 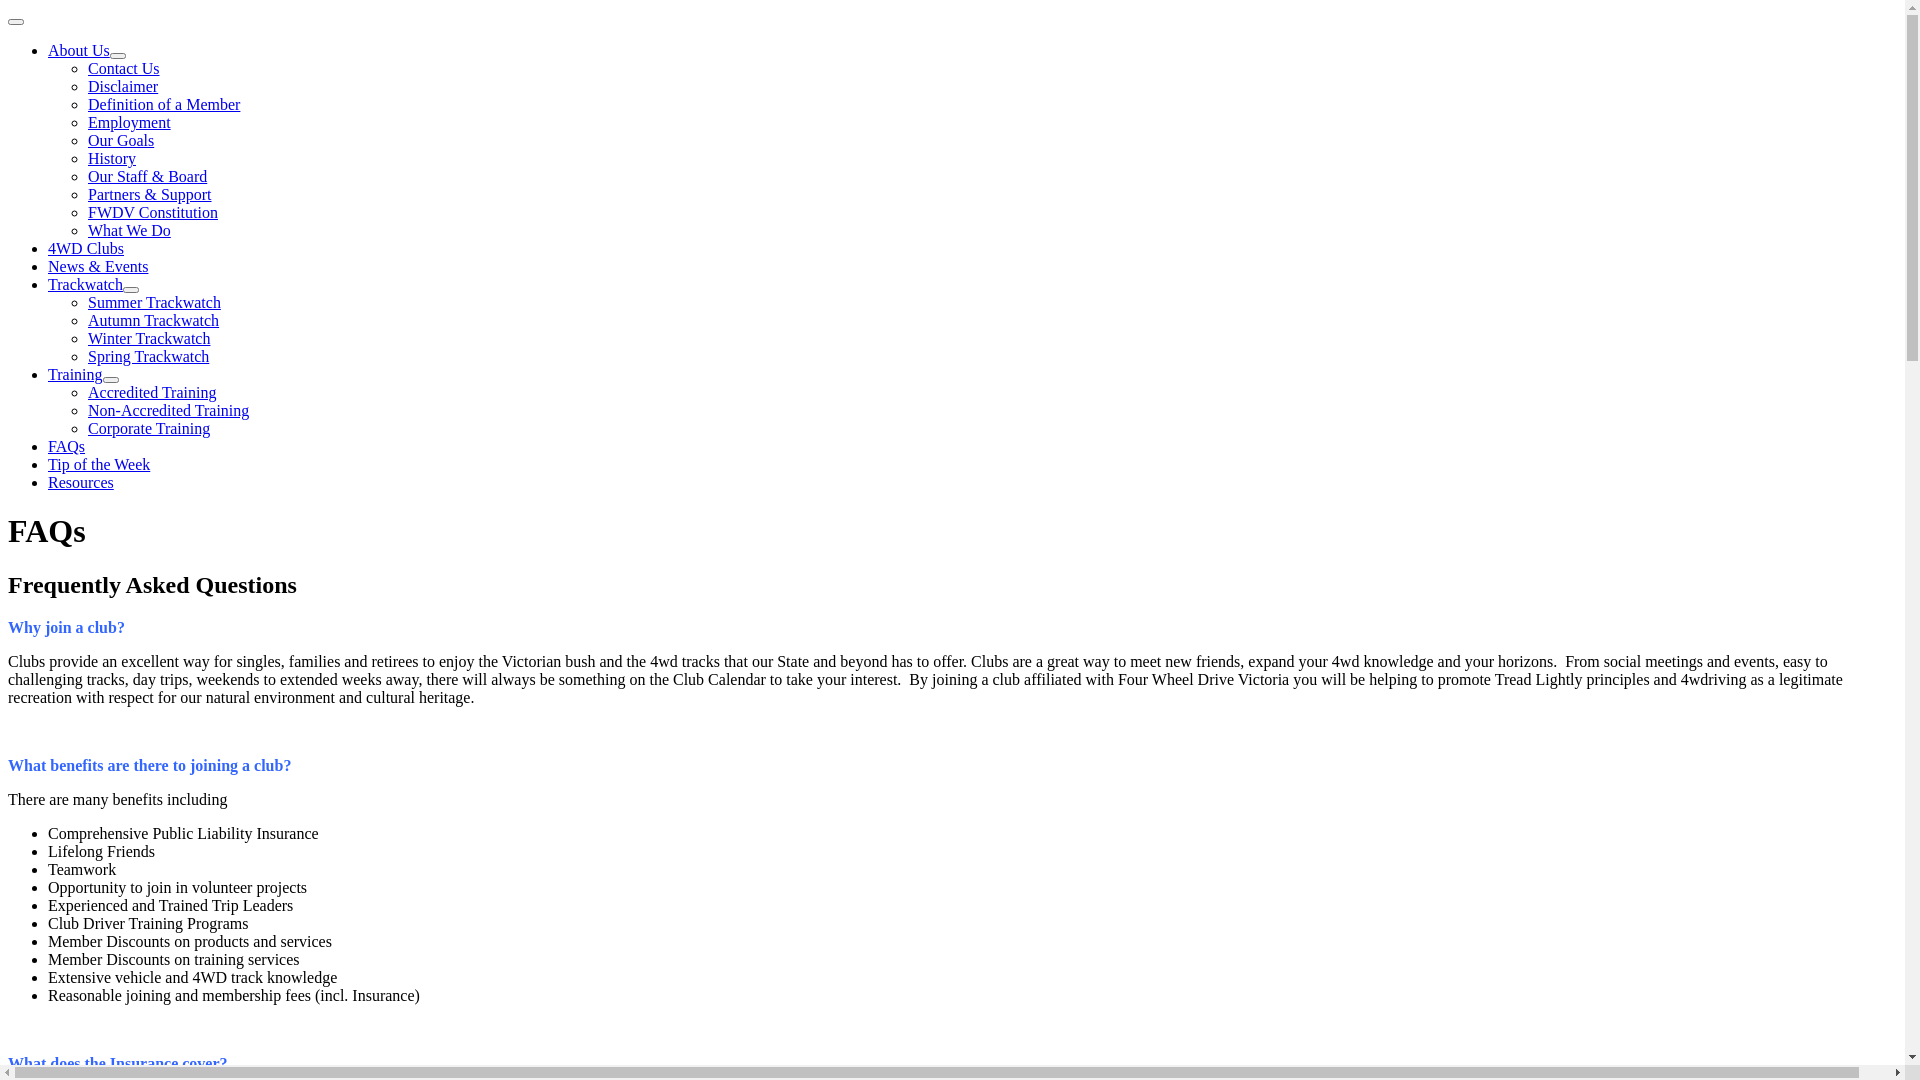 What do you see at coordinates (99, 464) in the screenshot?
I see `Tip of the Week` at bounding box center [99, 464].